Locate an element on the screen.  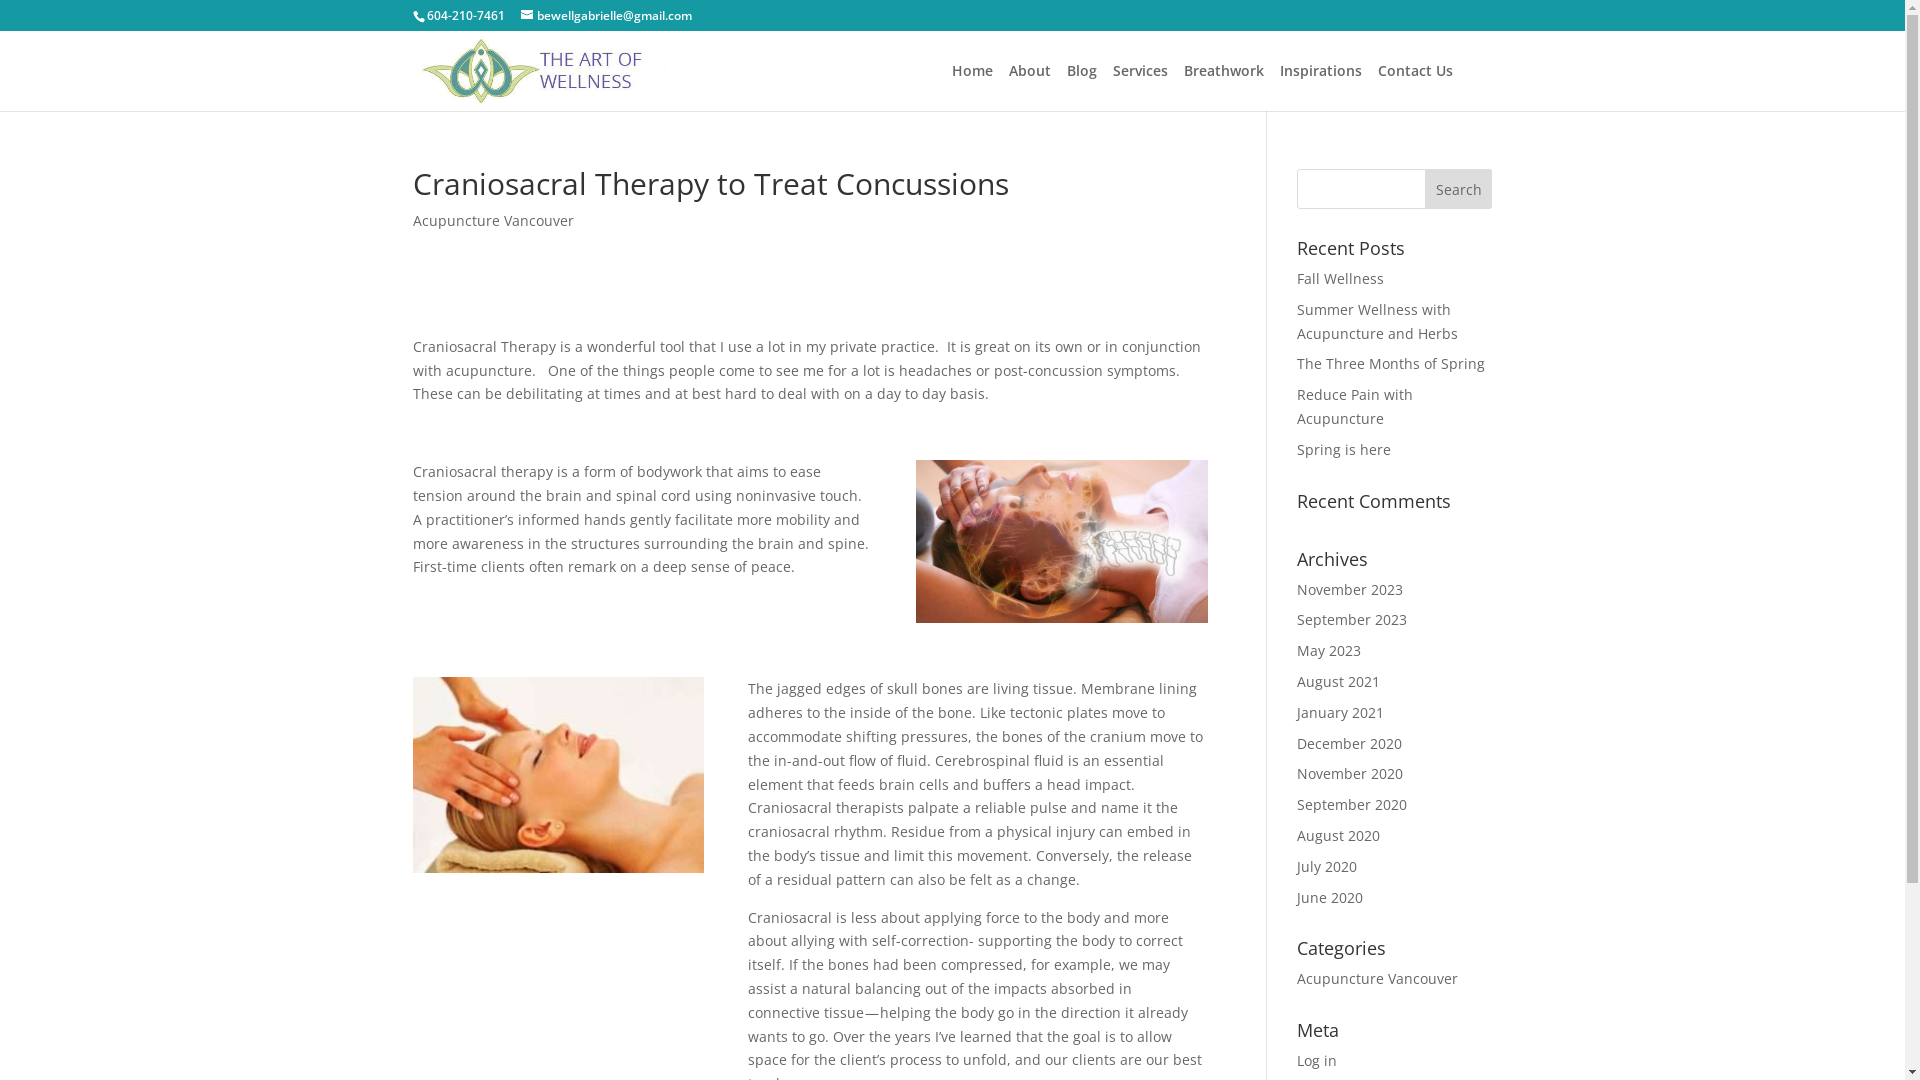
Contact Us is located at coordinates (1416, 88).